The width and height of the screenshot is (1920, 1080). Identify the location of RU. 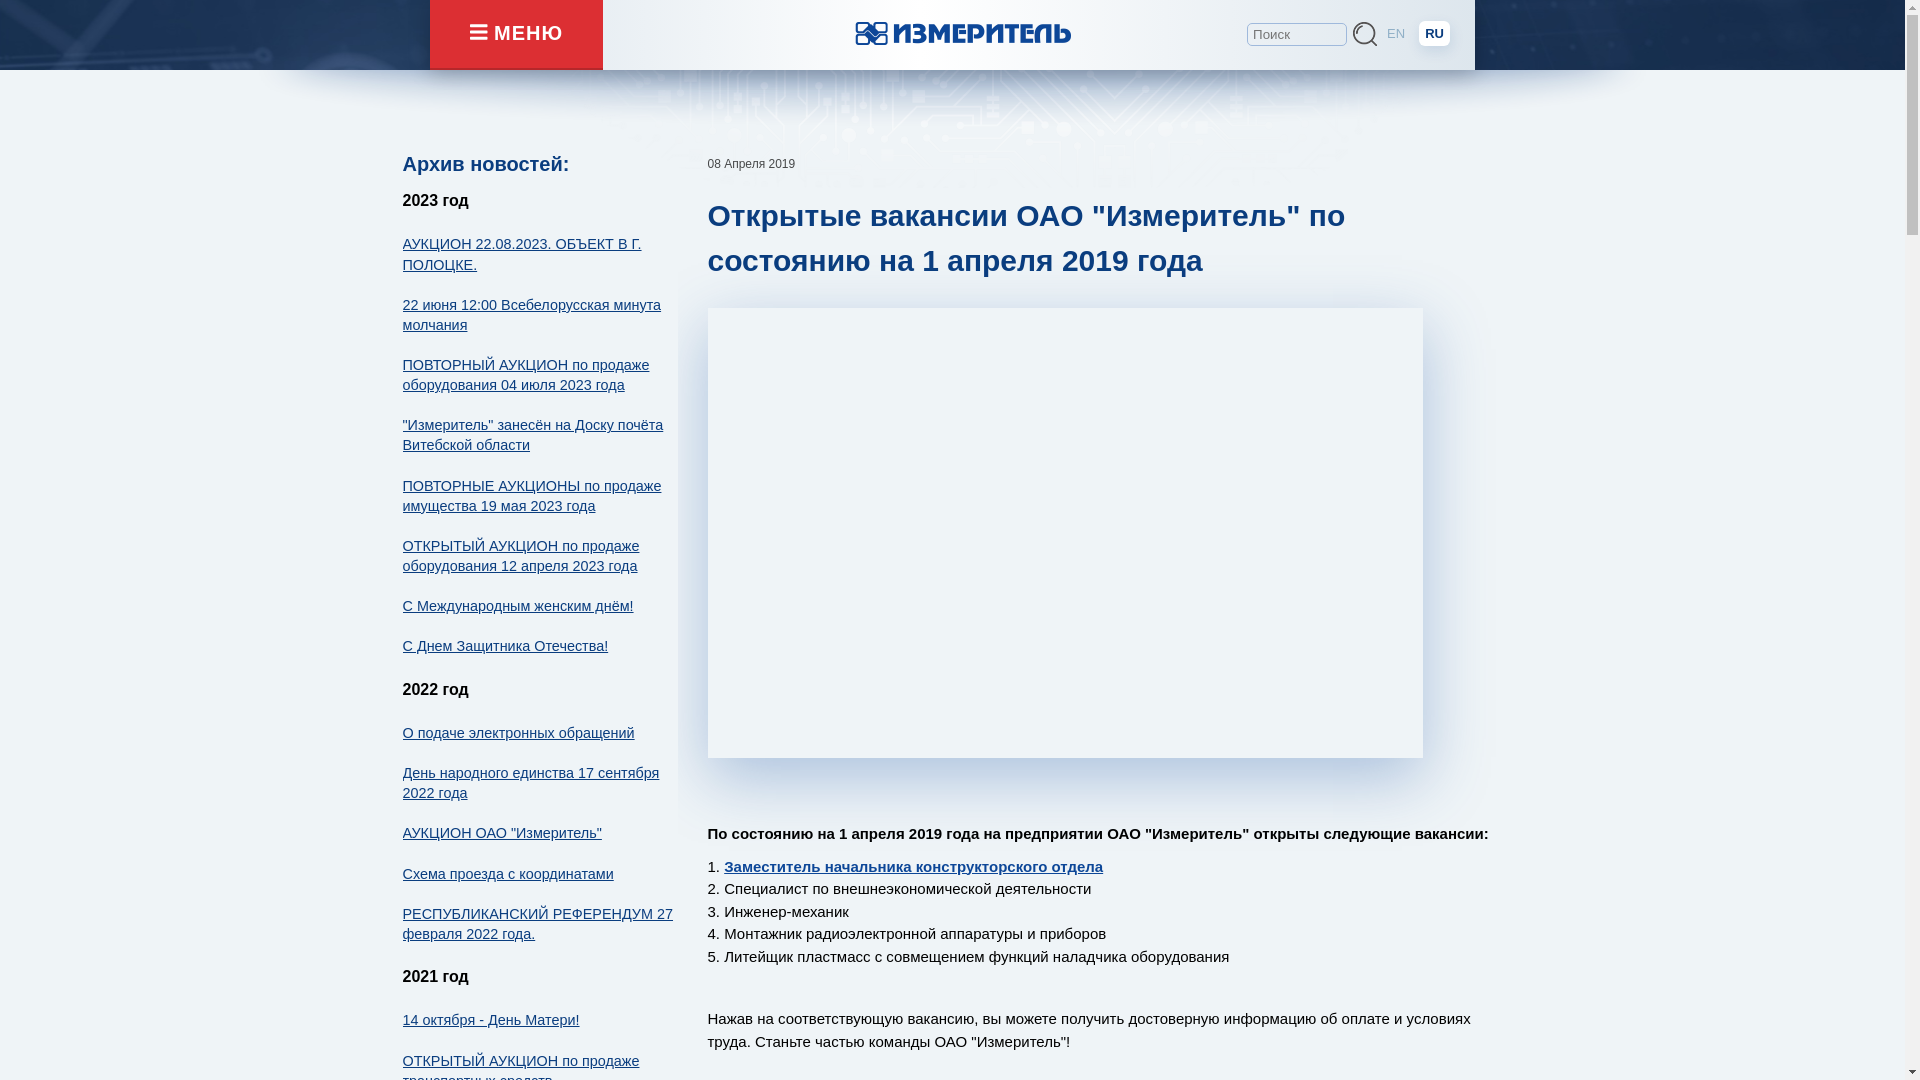
(1434, 34).